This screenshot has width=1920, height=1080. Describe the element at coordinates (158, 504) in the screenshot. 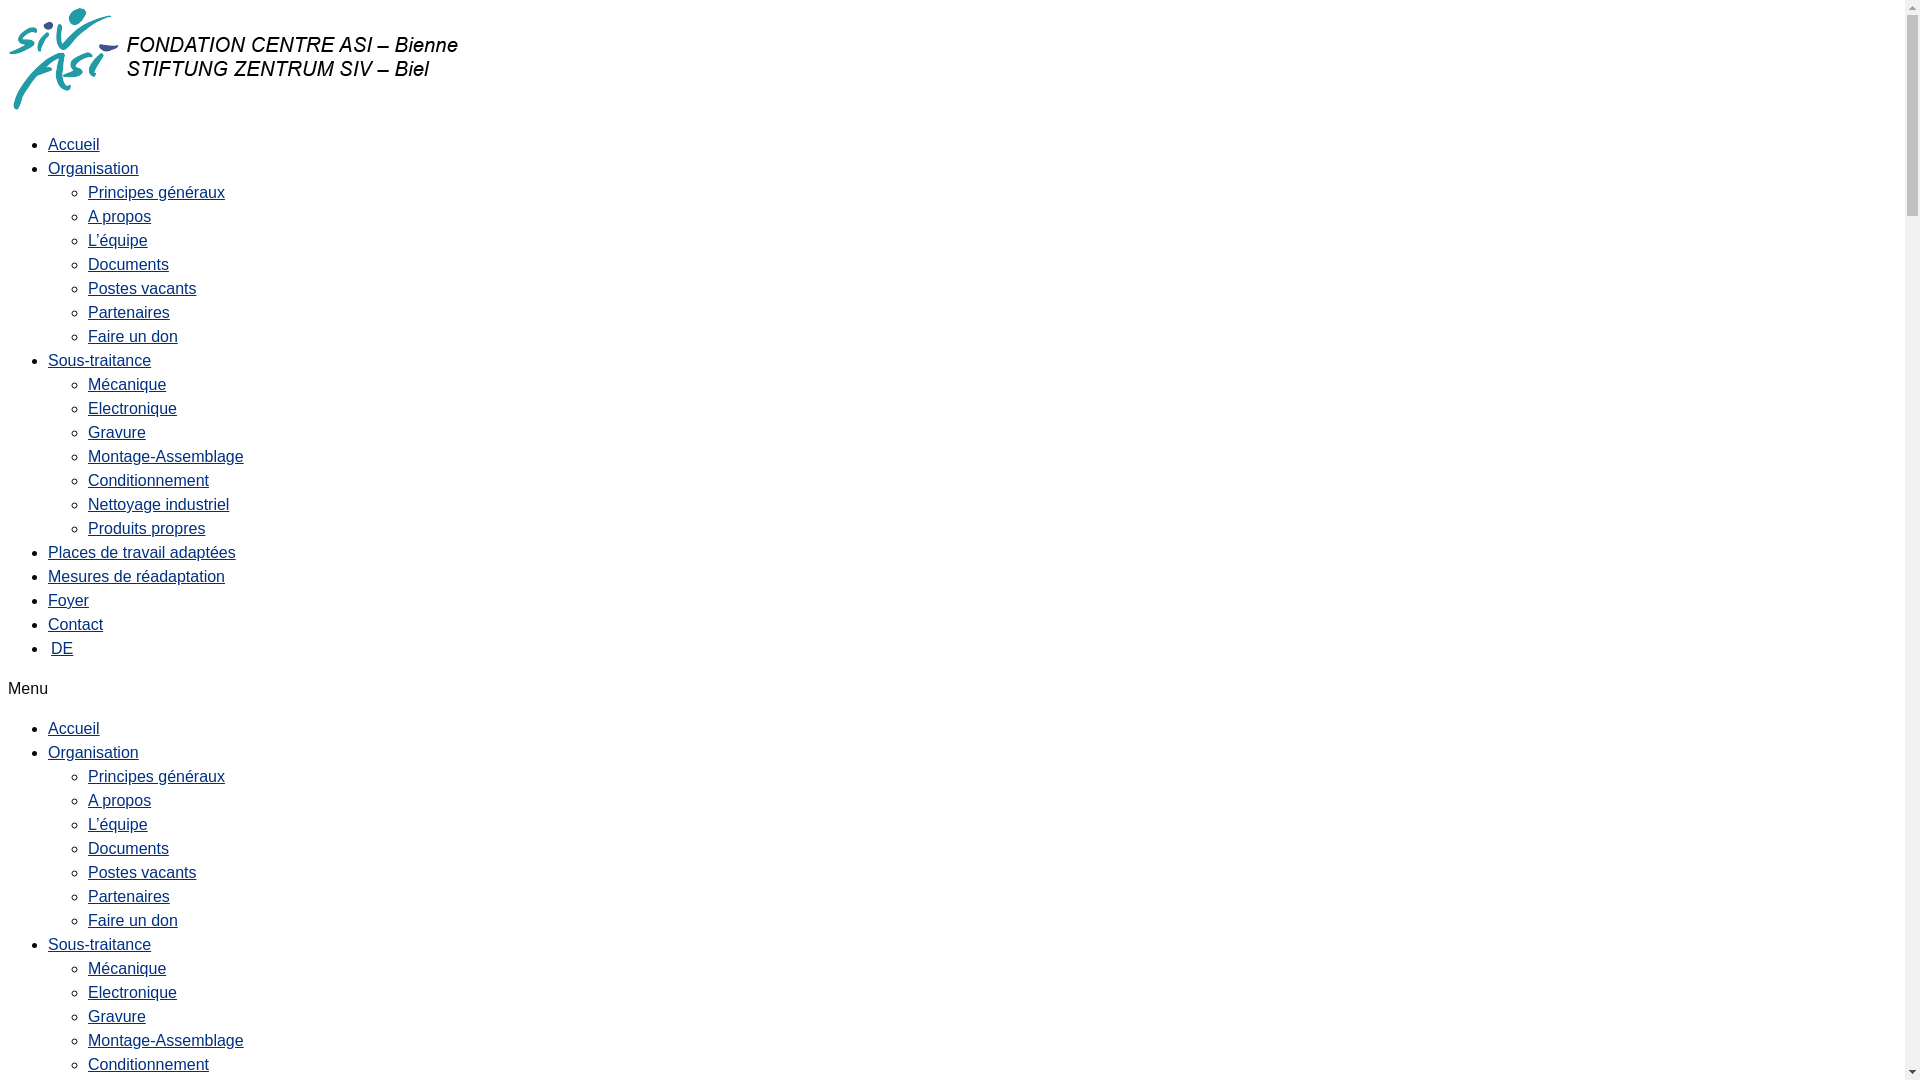

I see `Nettoyage industriel` at that location.